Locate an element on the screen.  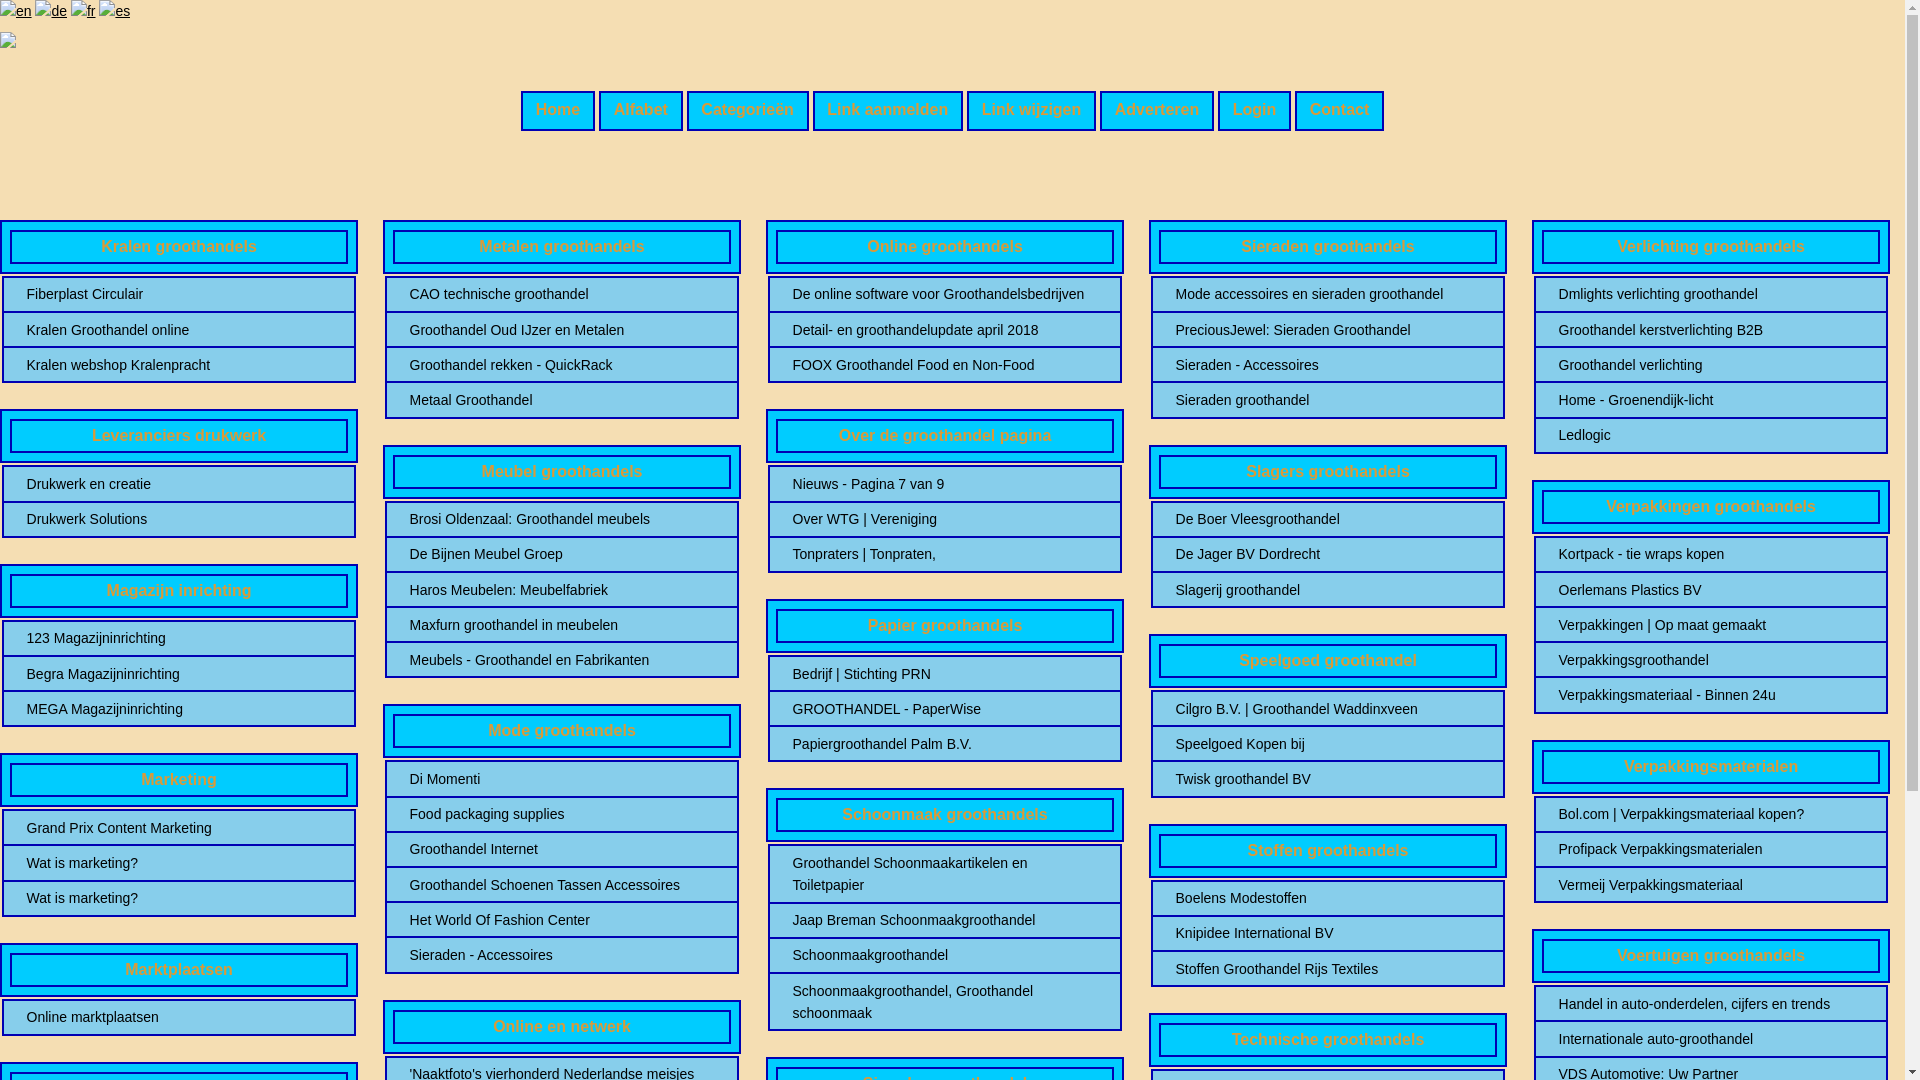
Ledlogic is located at coordinates (1712, 435).